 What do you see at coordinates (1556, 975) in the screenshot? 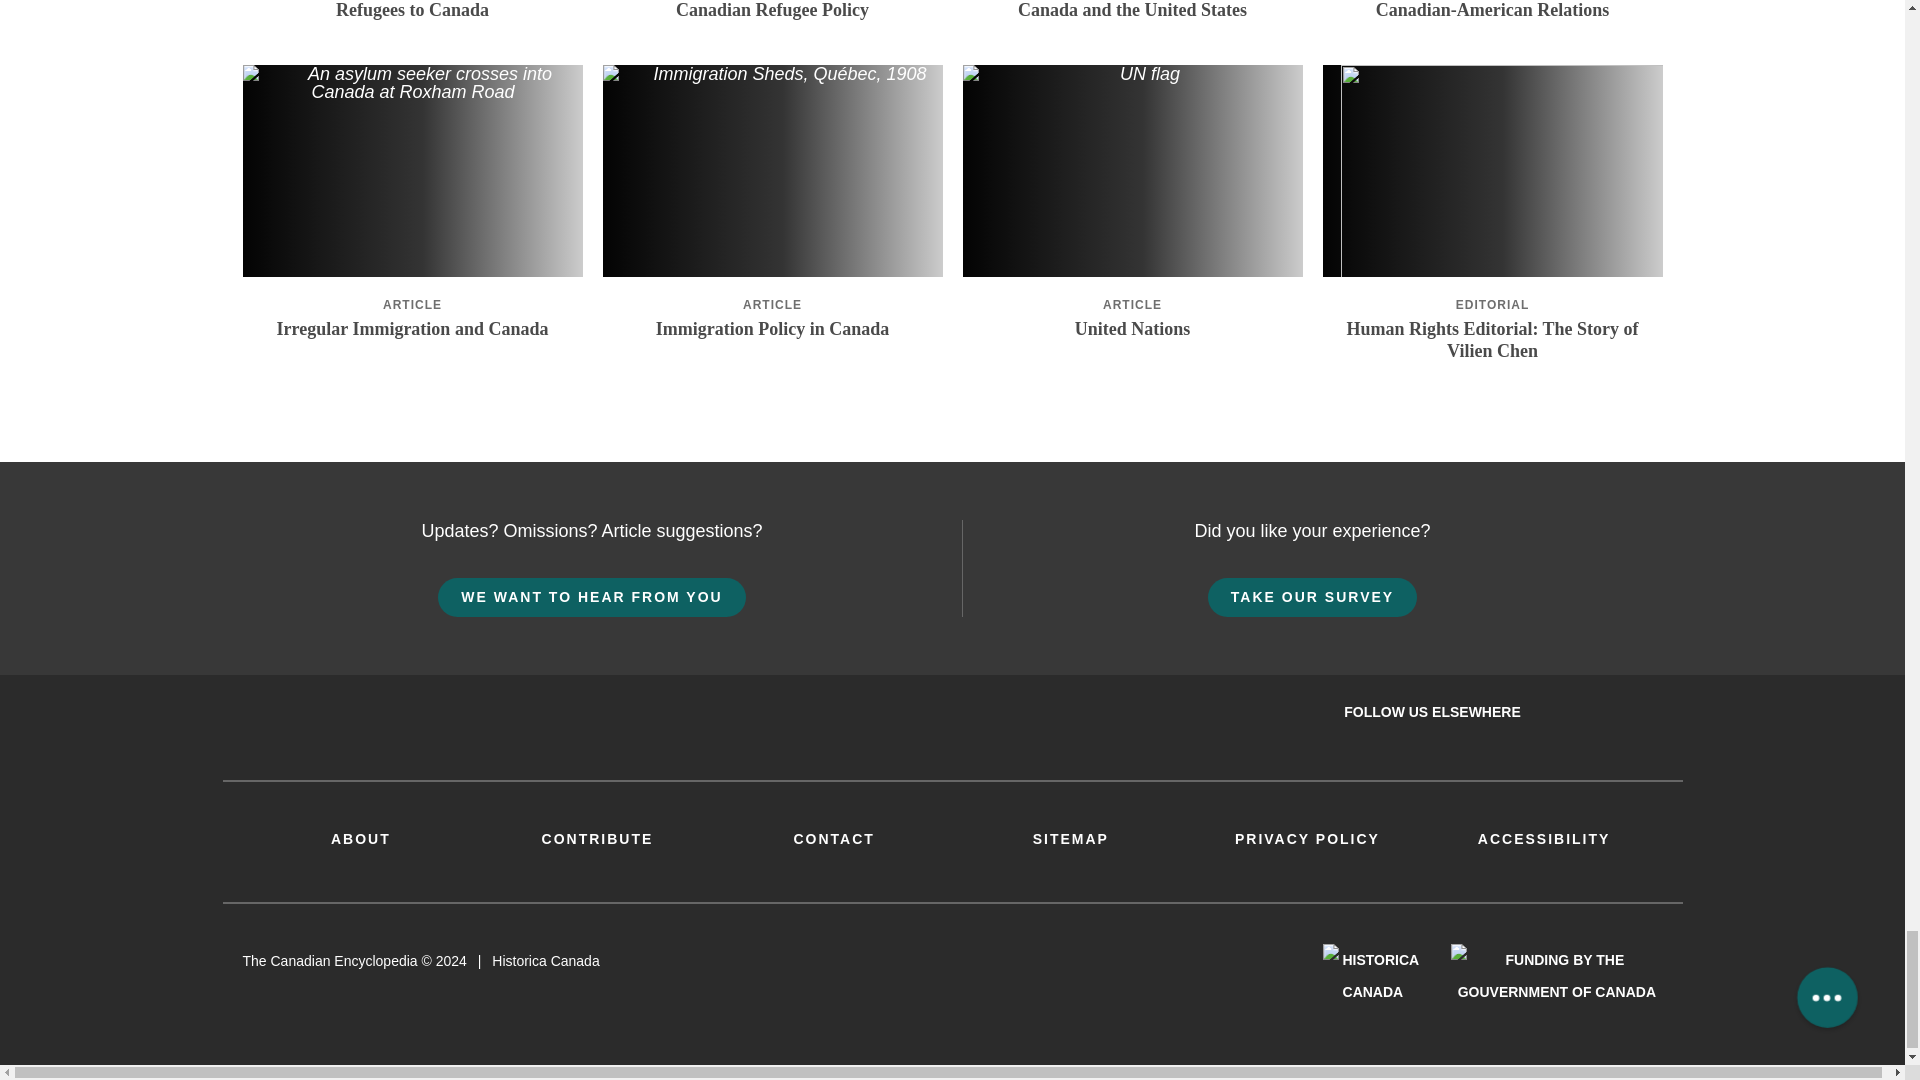
I see `Funding by the gouvernment of Canada` at bounding box center [1556, 975].